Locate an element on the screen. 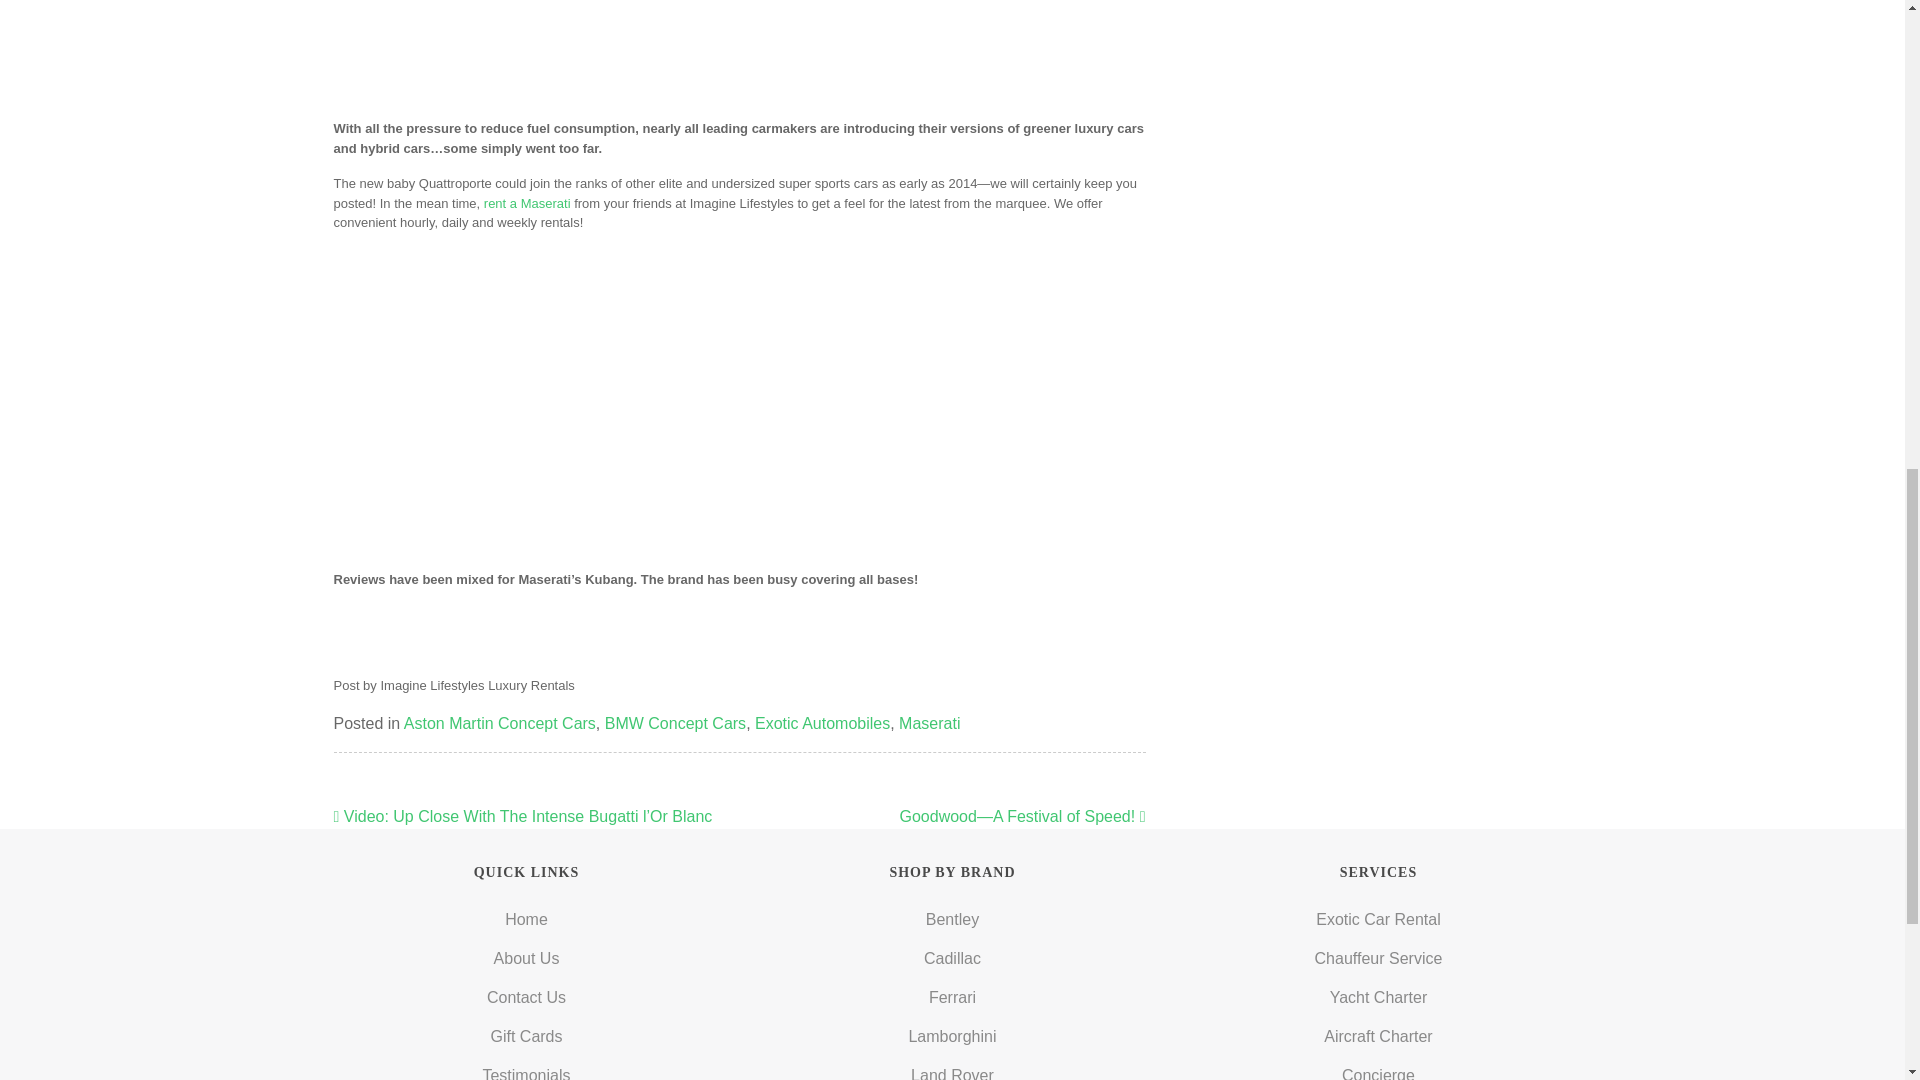  BMW Concept Cars is located at coordinates (675, 722).